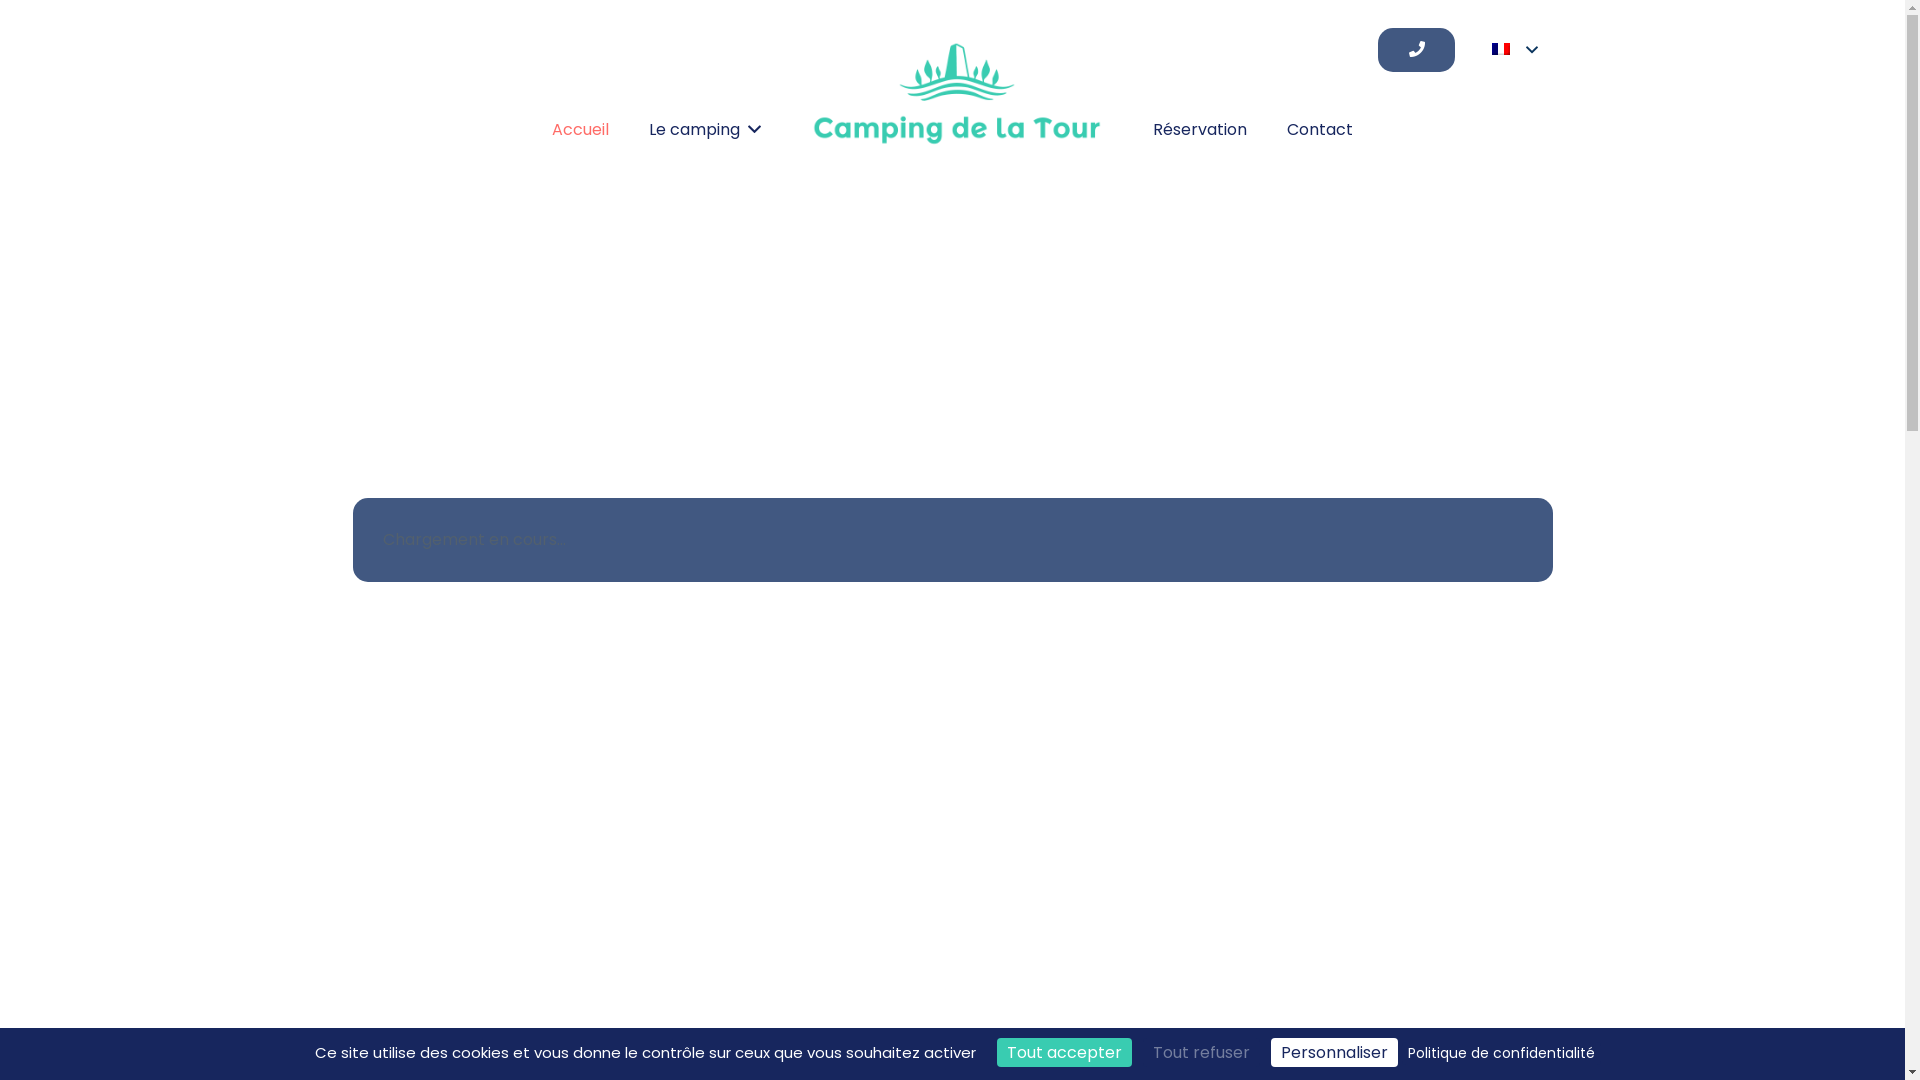  What do you see at coordinates (1064, 1052) in the screenshot?
I see `Tout accepter` at bounding box center [1064, 1052].